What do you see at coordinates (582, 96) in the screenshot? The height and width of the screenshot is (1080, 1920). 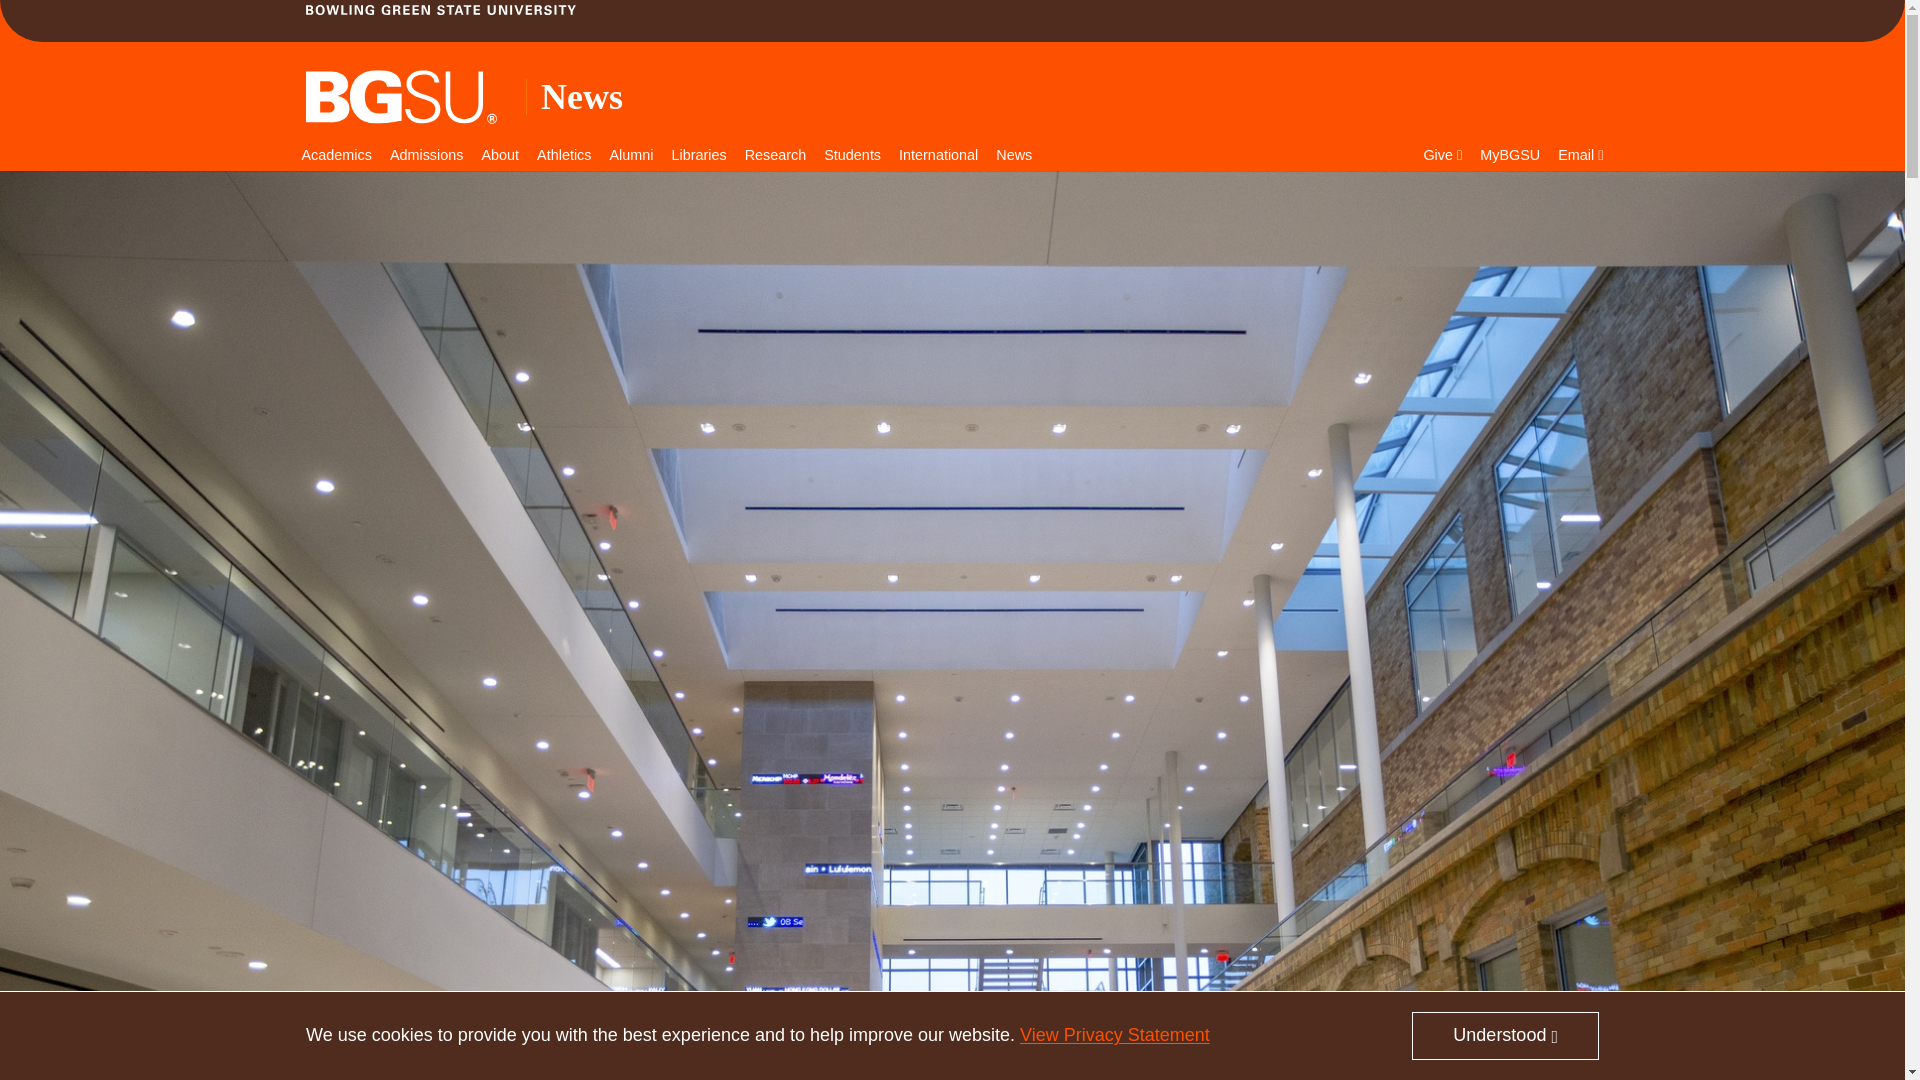 I see `News` at bounding box center [582, 96].